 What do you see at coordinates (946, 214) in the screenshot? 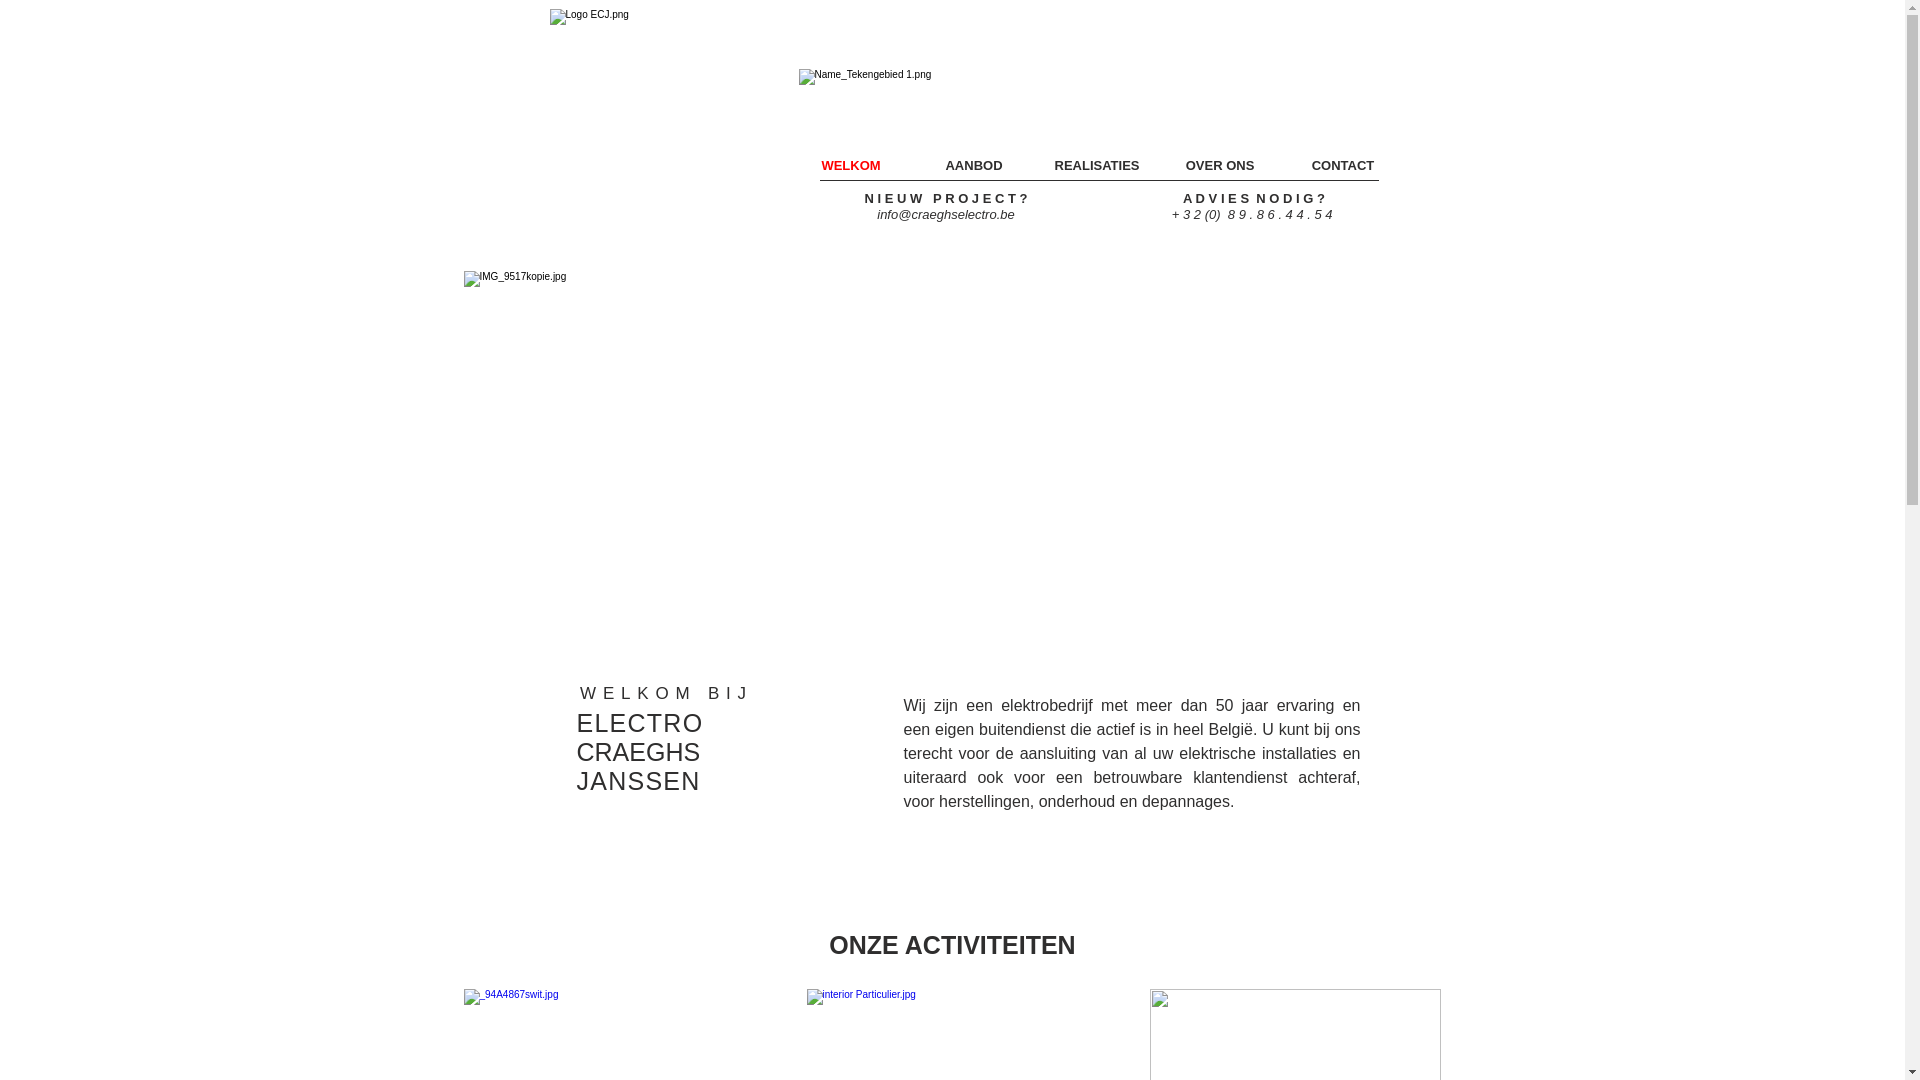
I see `info@craeghselectro.be` at bounding box center [946, 214].